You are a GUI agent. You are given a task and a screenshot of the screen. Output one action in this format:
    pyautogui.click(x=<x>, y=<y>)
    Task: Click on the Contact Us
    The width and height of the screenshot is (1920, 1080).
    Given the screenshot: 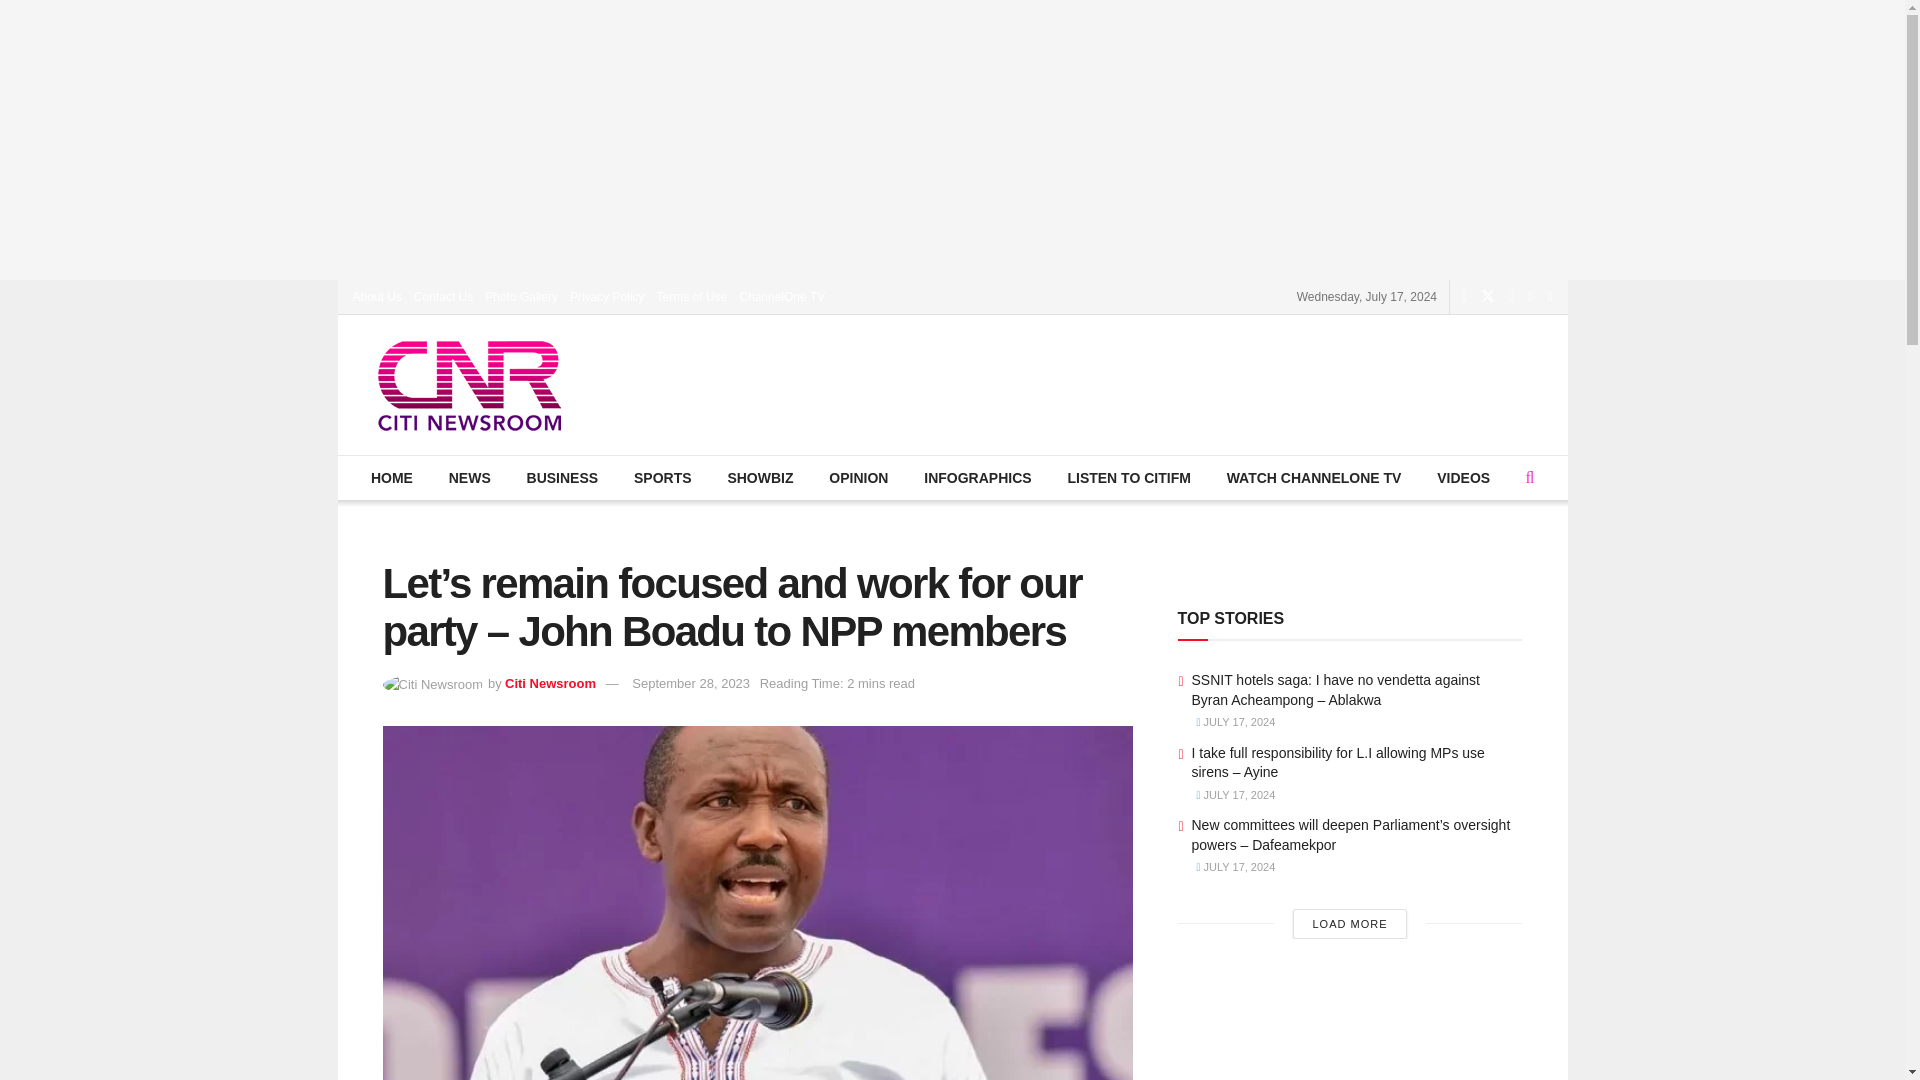 What is the action you would take?
    pyautogui.click(x=443, y=296)
    